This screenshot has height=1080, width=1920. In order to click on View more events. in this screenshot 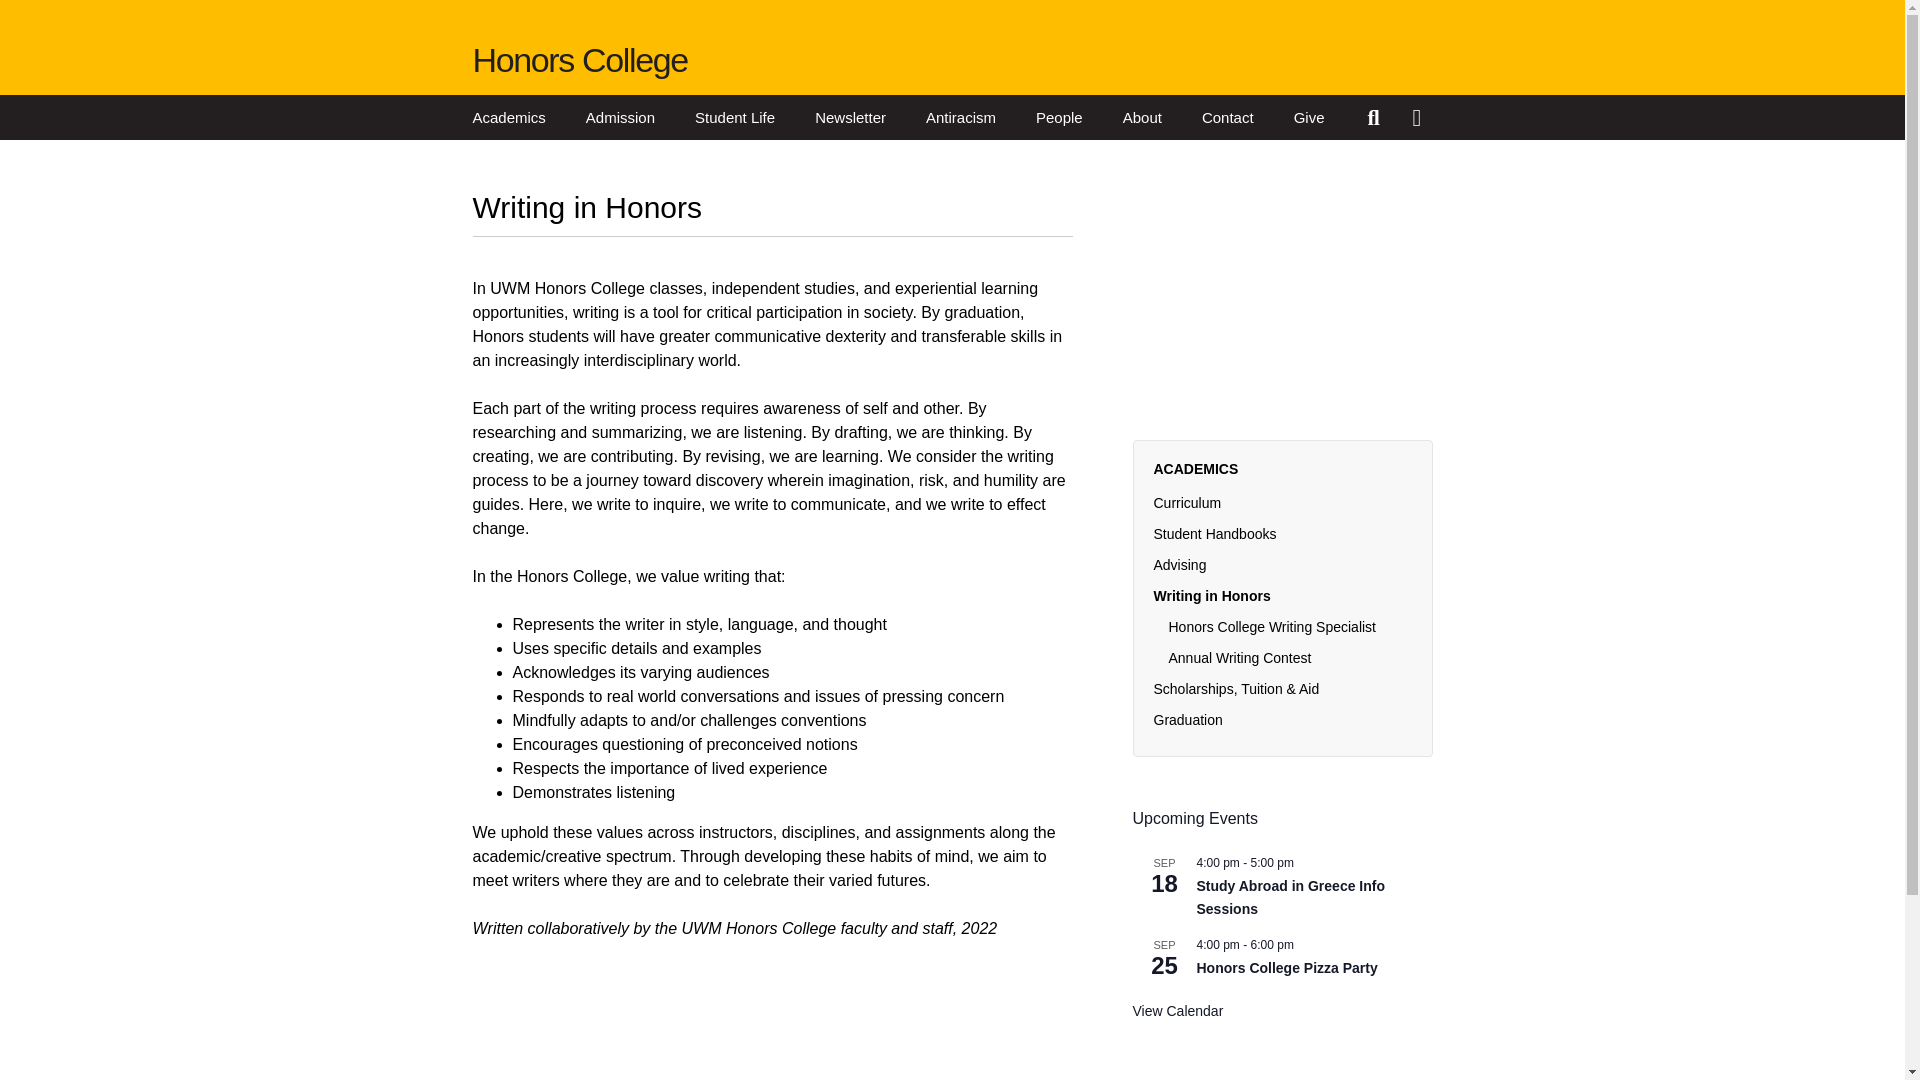, I will do `click(1178, 1011)`.